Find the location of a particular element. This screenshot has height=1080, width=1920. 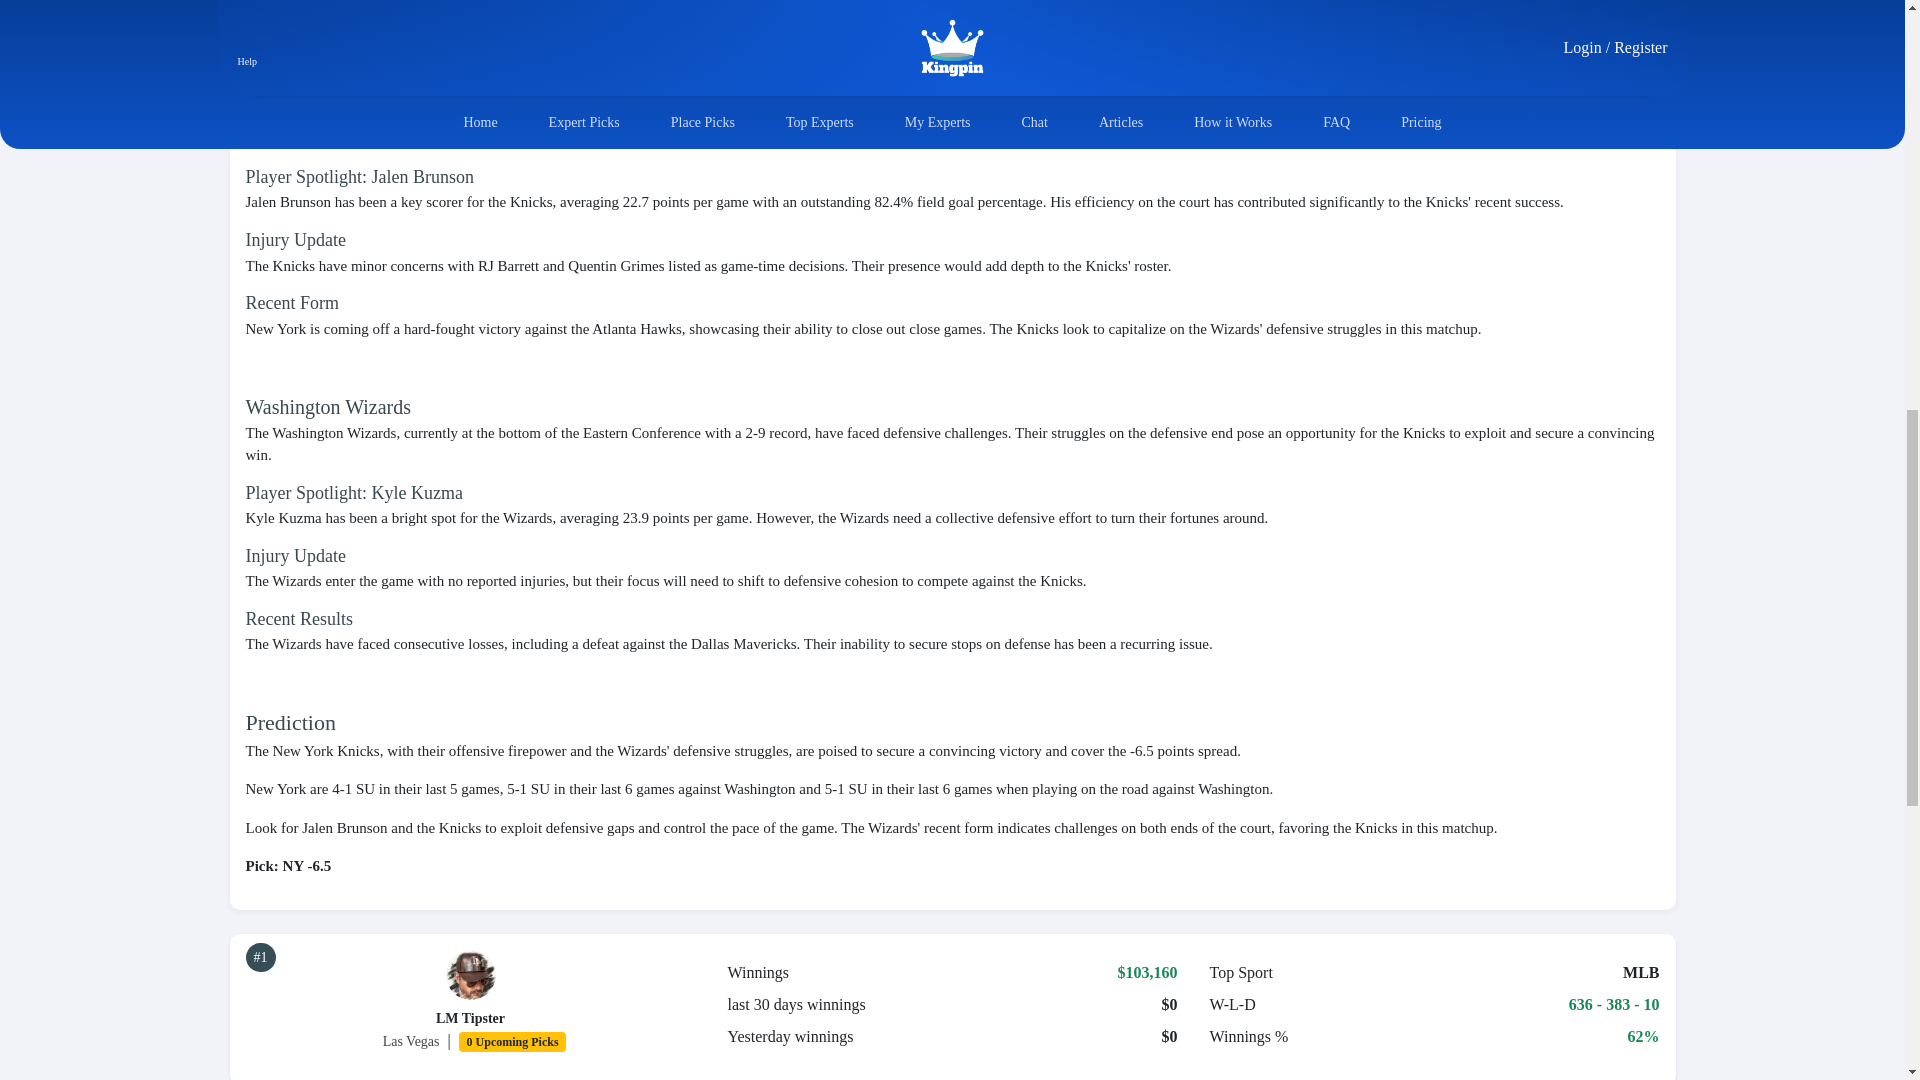

LM Tipster is located at coordinates (470, 1018).